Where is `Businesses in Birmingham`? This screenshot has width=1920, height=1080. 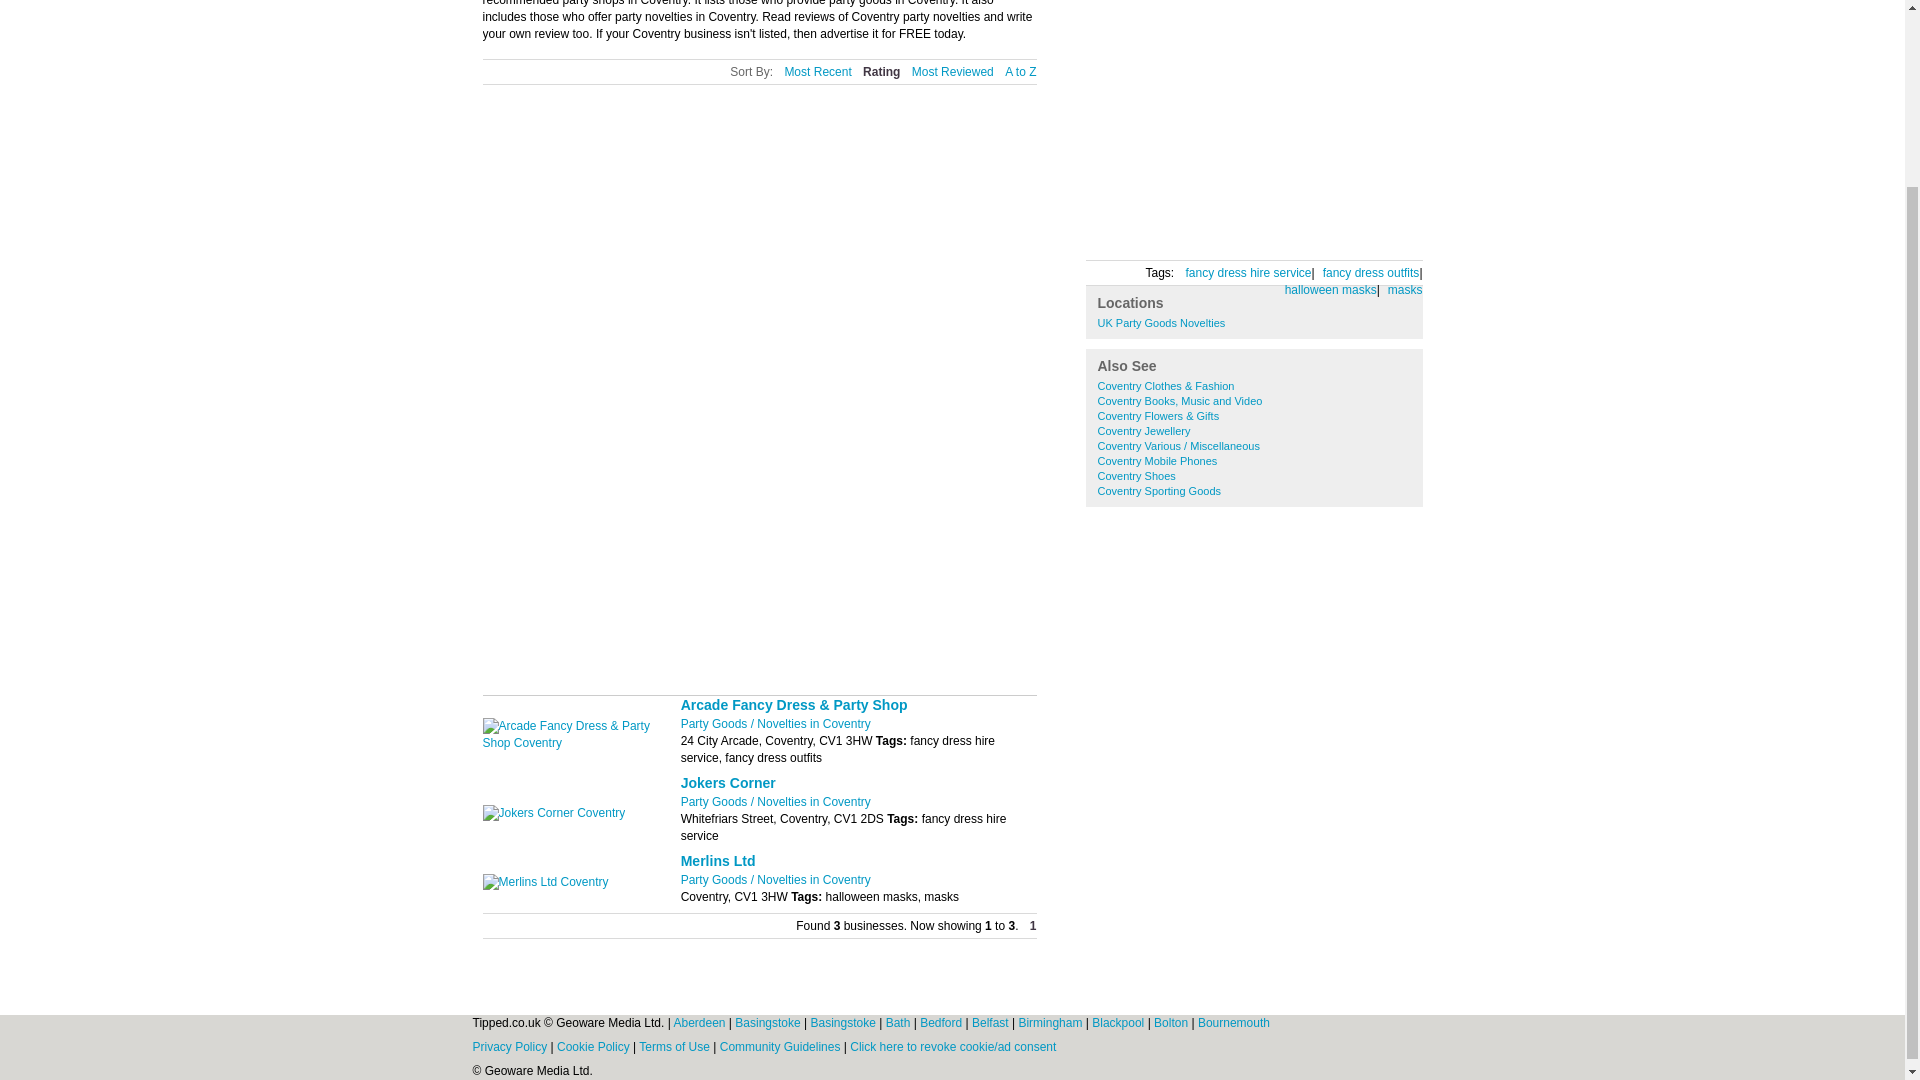
Businesses in Birmingham is located at coordinates (1050, 1023).